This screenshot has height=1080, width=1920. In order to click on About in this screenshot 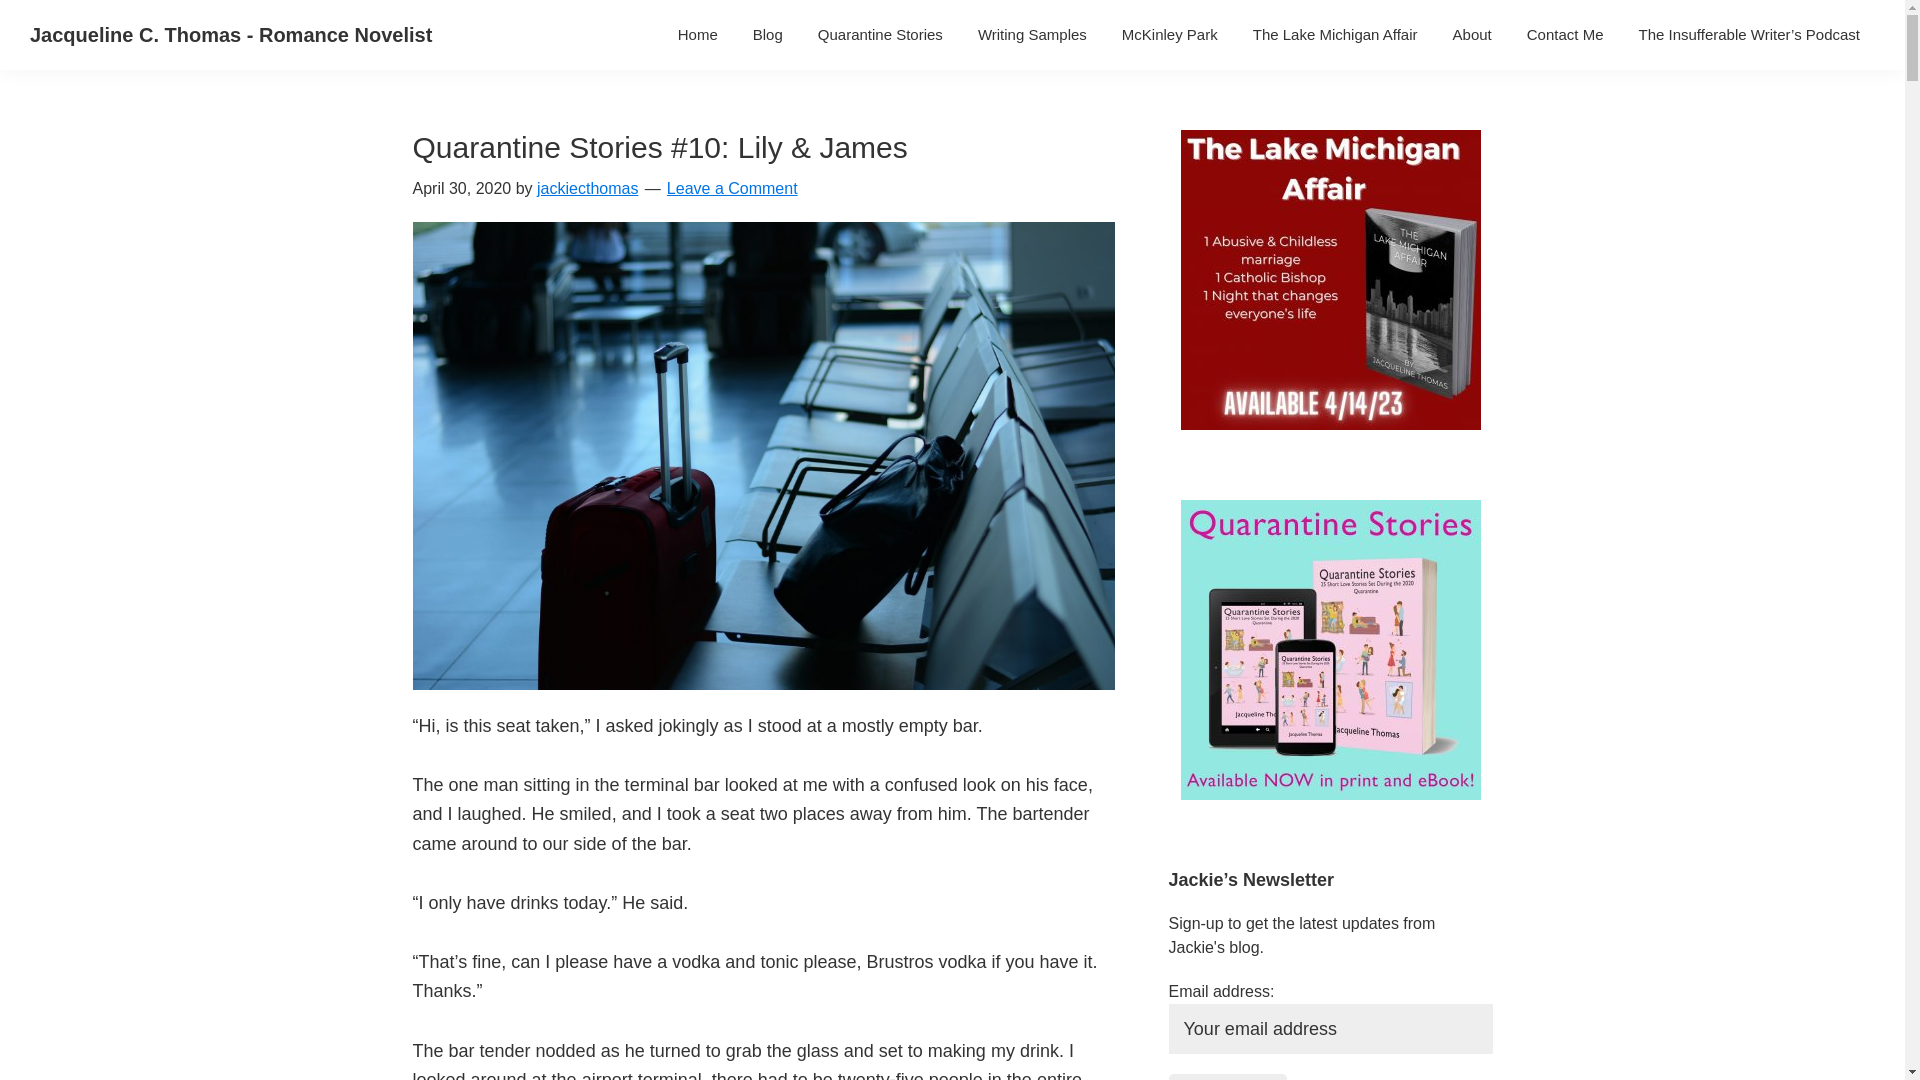, I will do `click(1472, 34)`.